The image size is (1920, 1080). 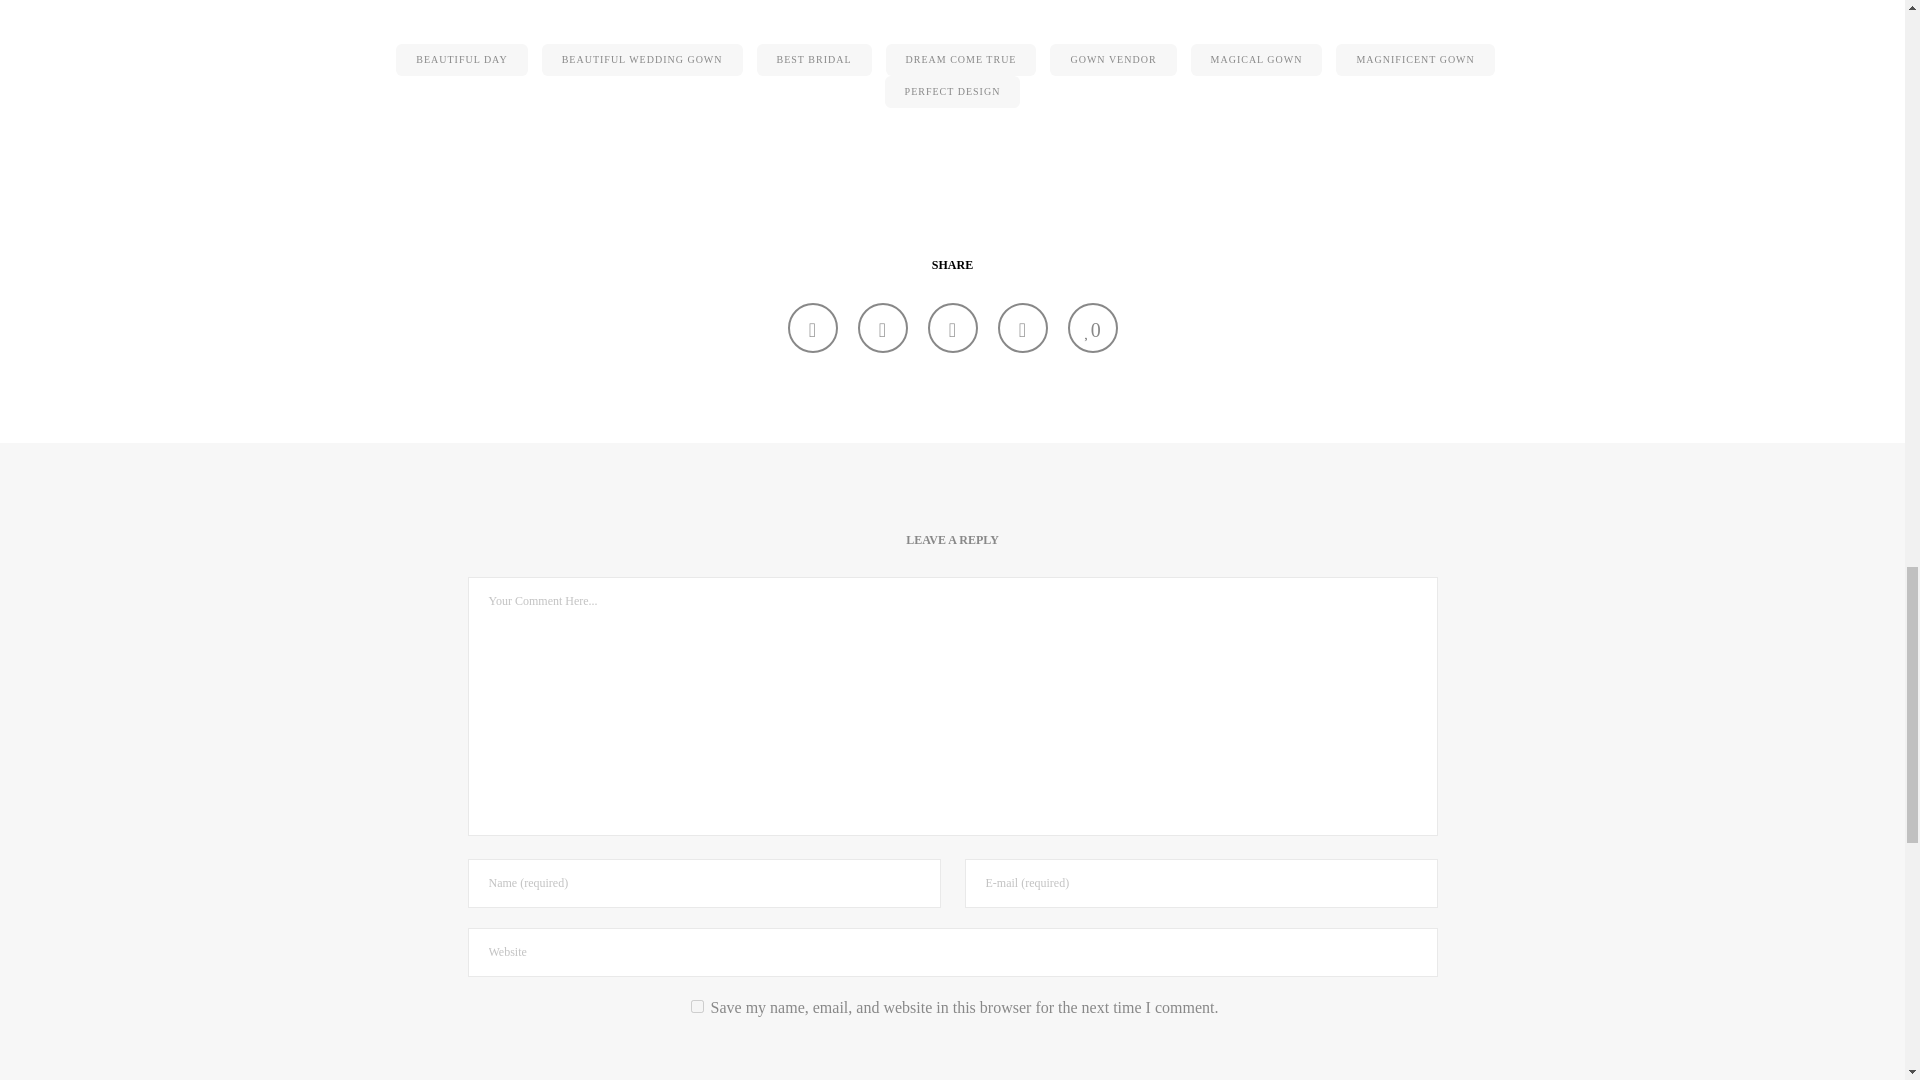 I want to click on DREAM COME TRUE, so click(x=960, y=60).